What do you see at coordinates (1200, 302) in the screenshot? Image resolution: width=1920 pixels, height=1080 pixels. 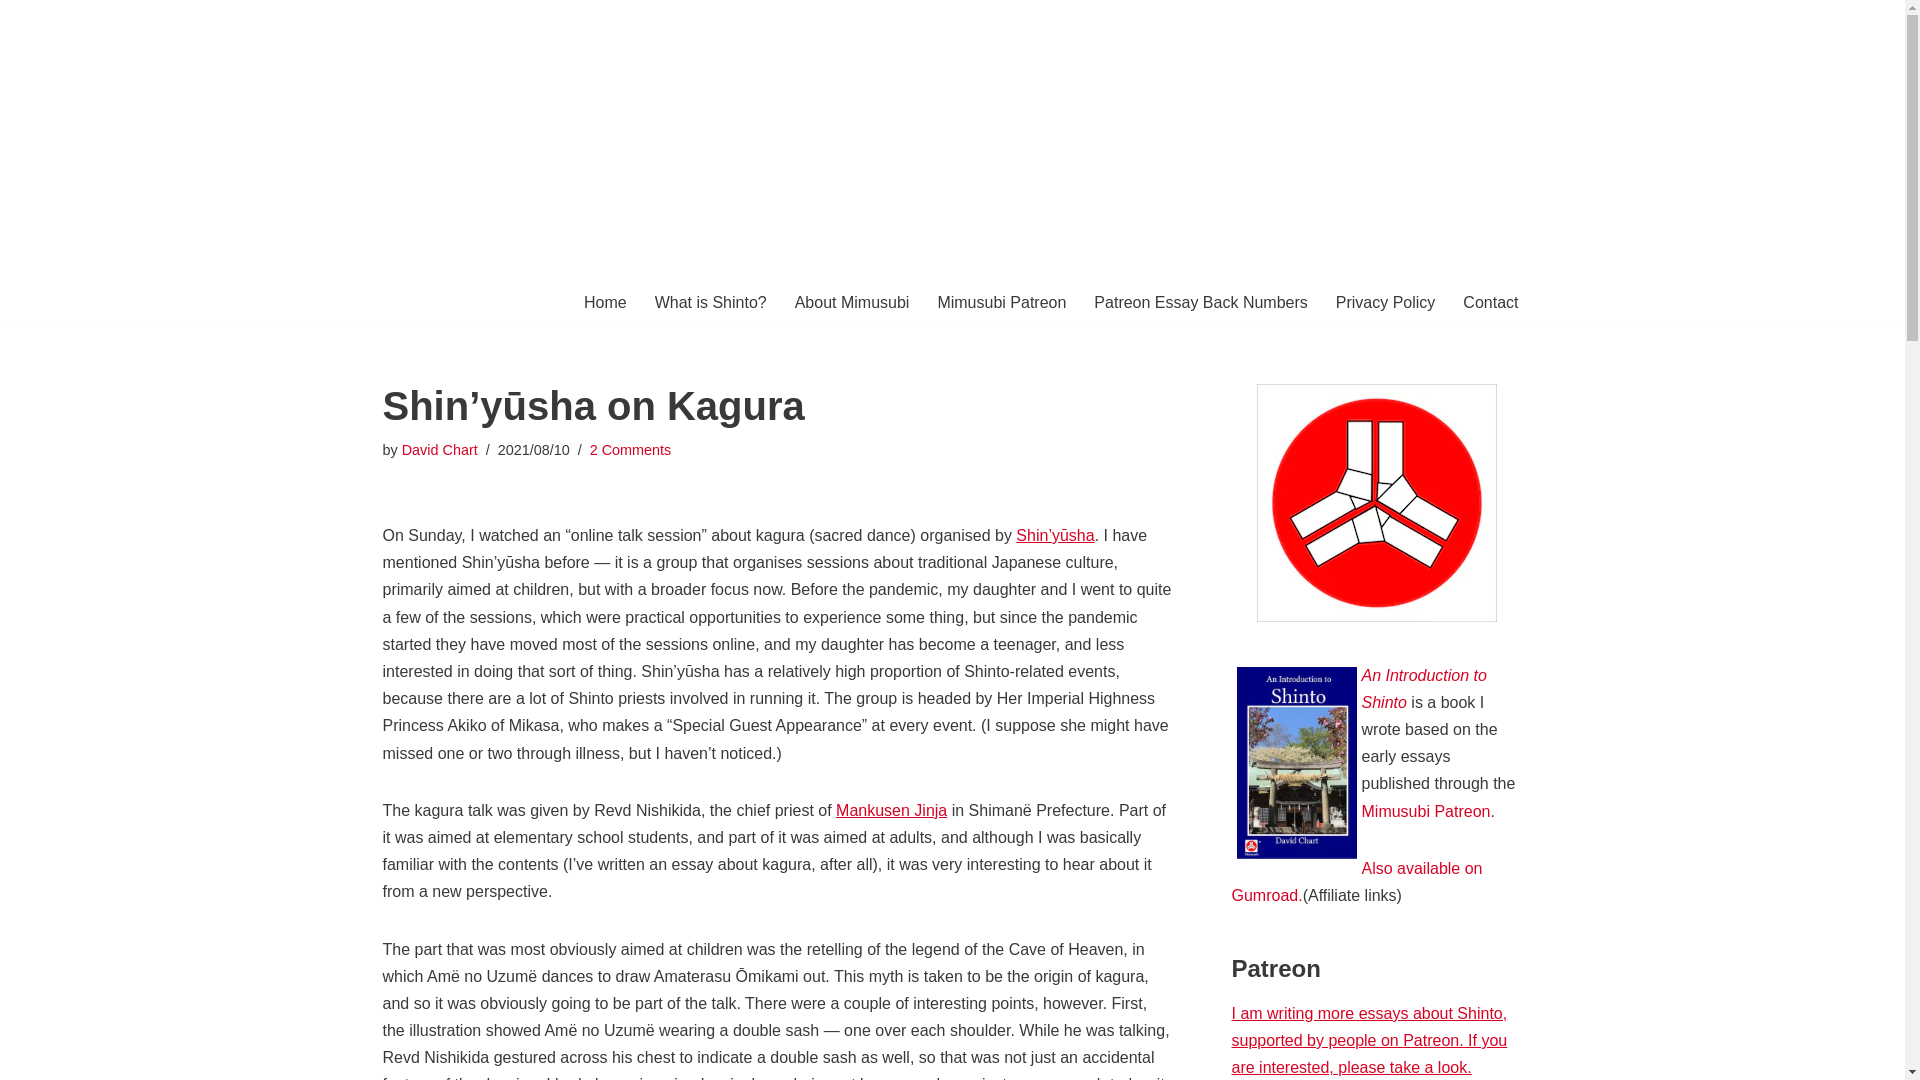 I see `Mankusen Jinja` at bounding box center [1200, 302].